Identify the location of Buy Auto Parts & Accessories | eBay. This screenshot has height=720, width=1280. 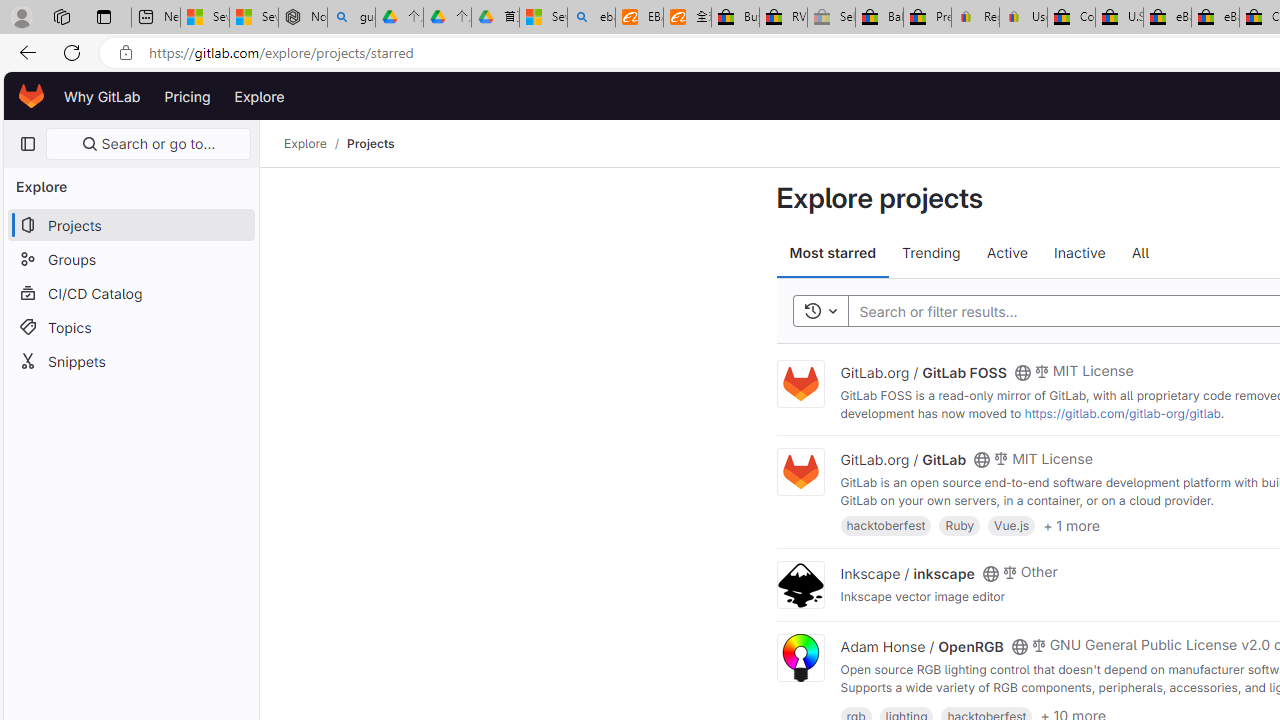
(735, 18).